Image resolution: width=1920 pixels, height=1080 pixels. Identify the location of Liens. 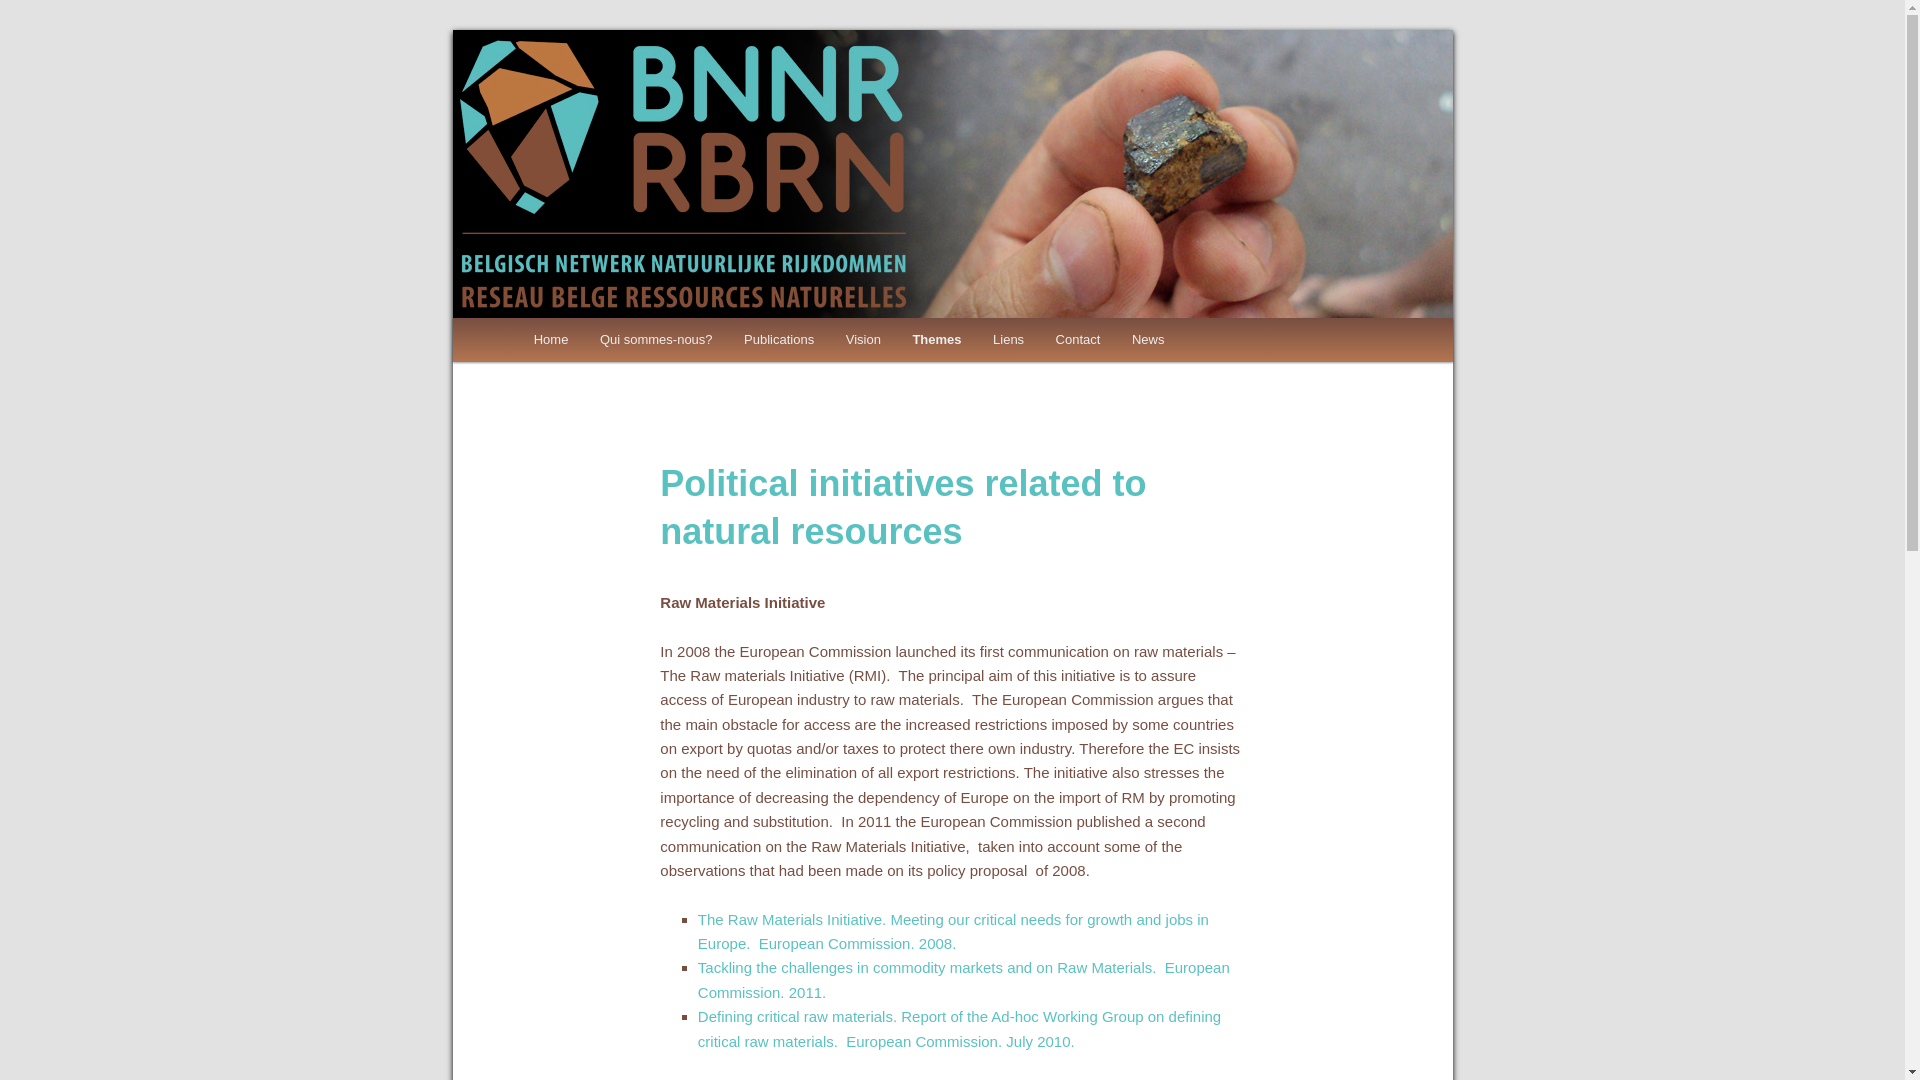
(1008, 340).